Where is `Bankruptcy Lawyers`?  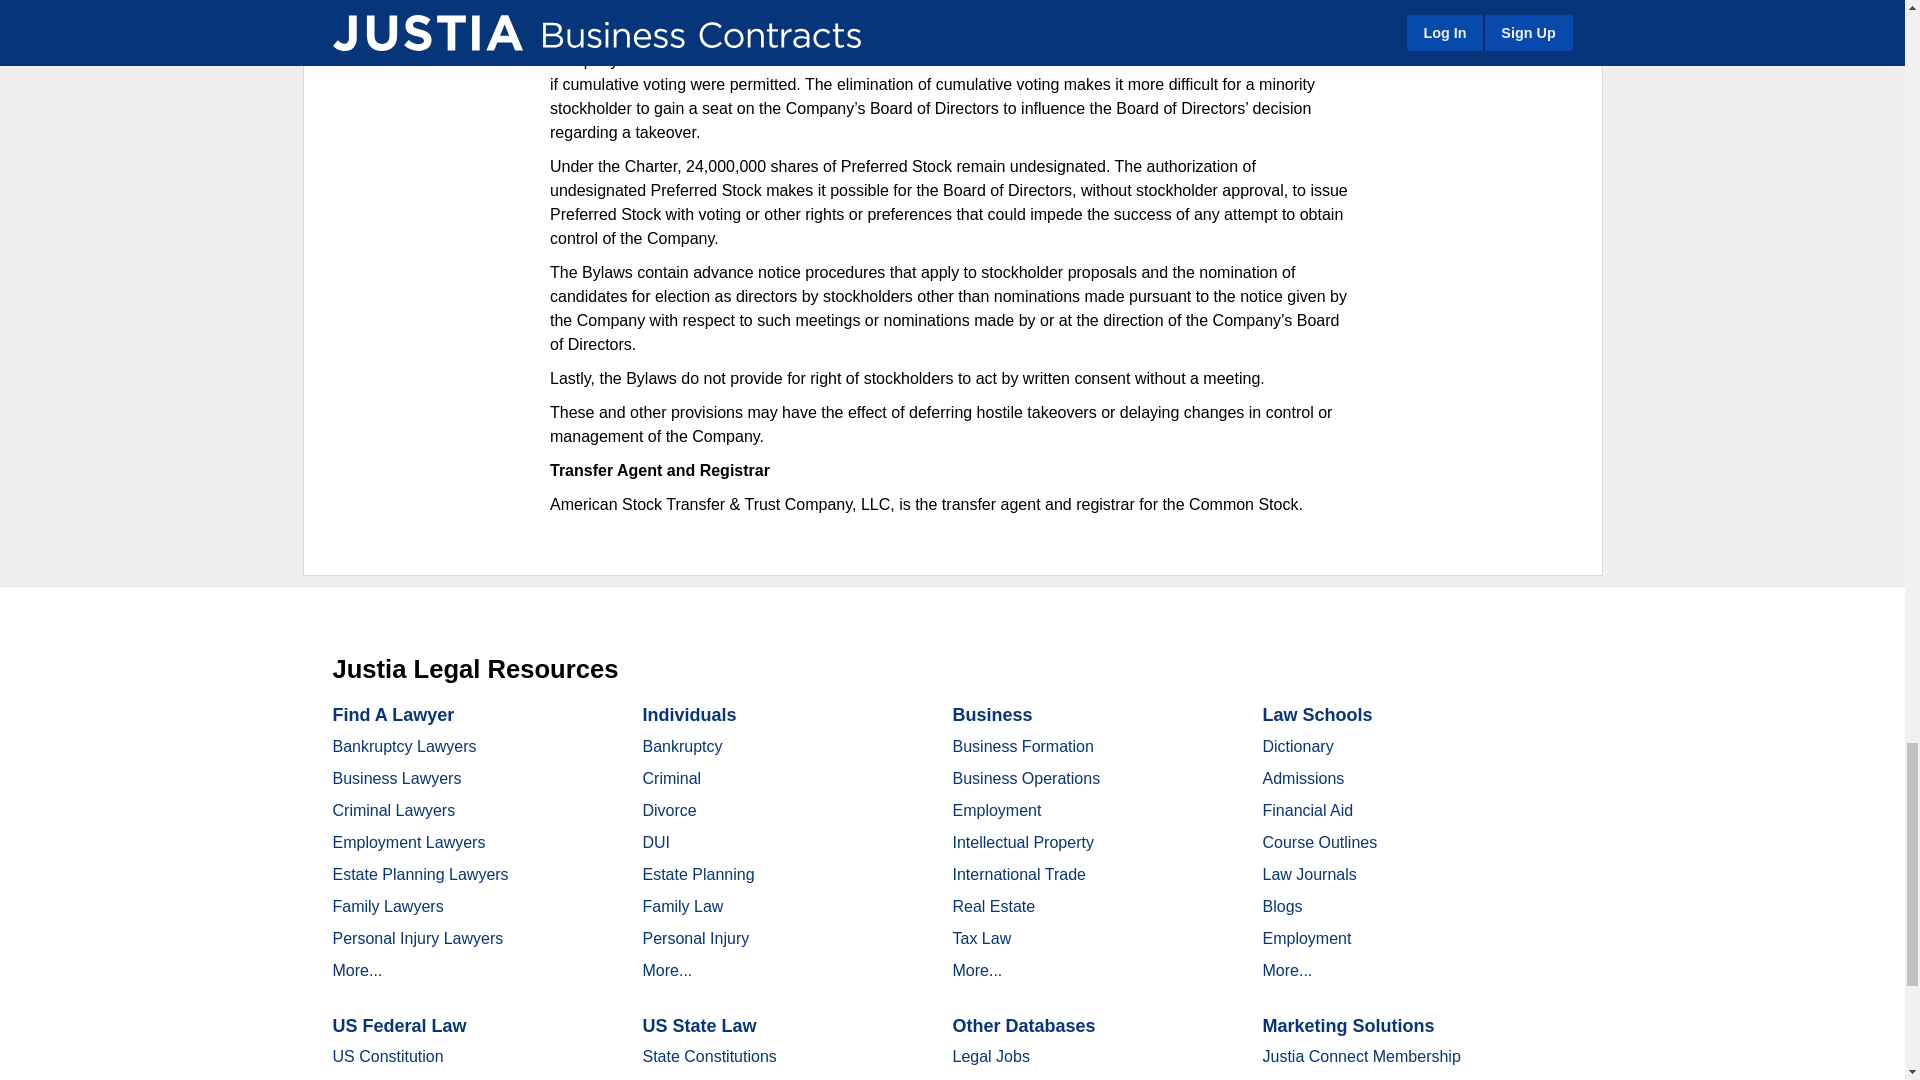
Bankruptcy Lawyers is located at coordinates (404, 746).